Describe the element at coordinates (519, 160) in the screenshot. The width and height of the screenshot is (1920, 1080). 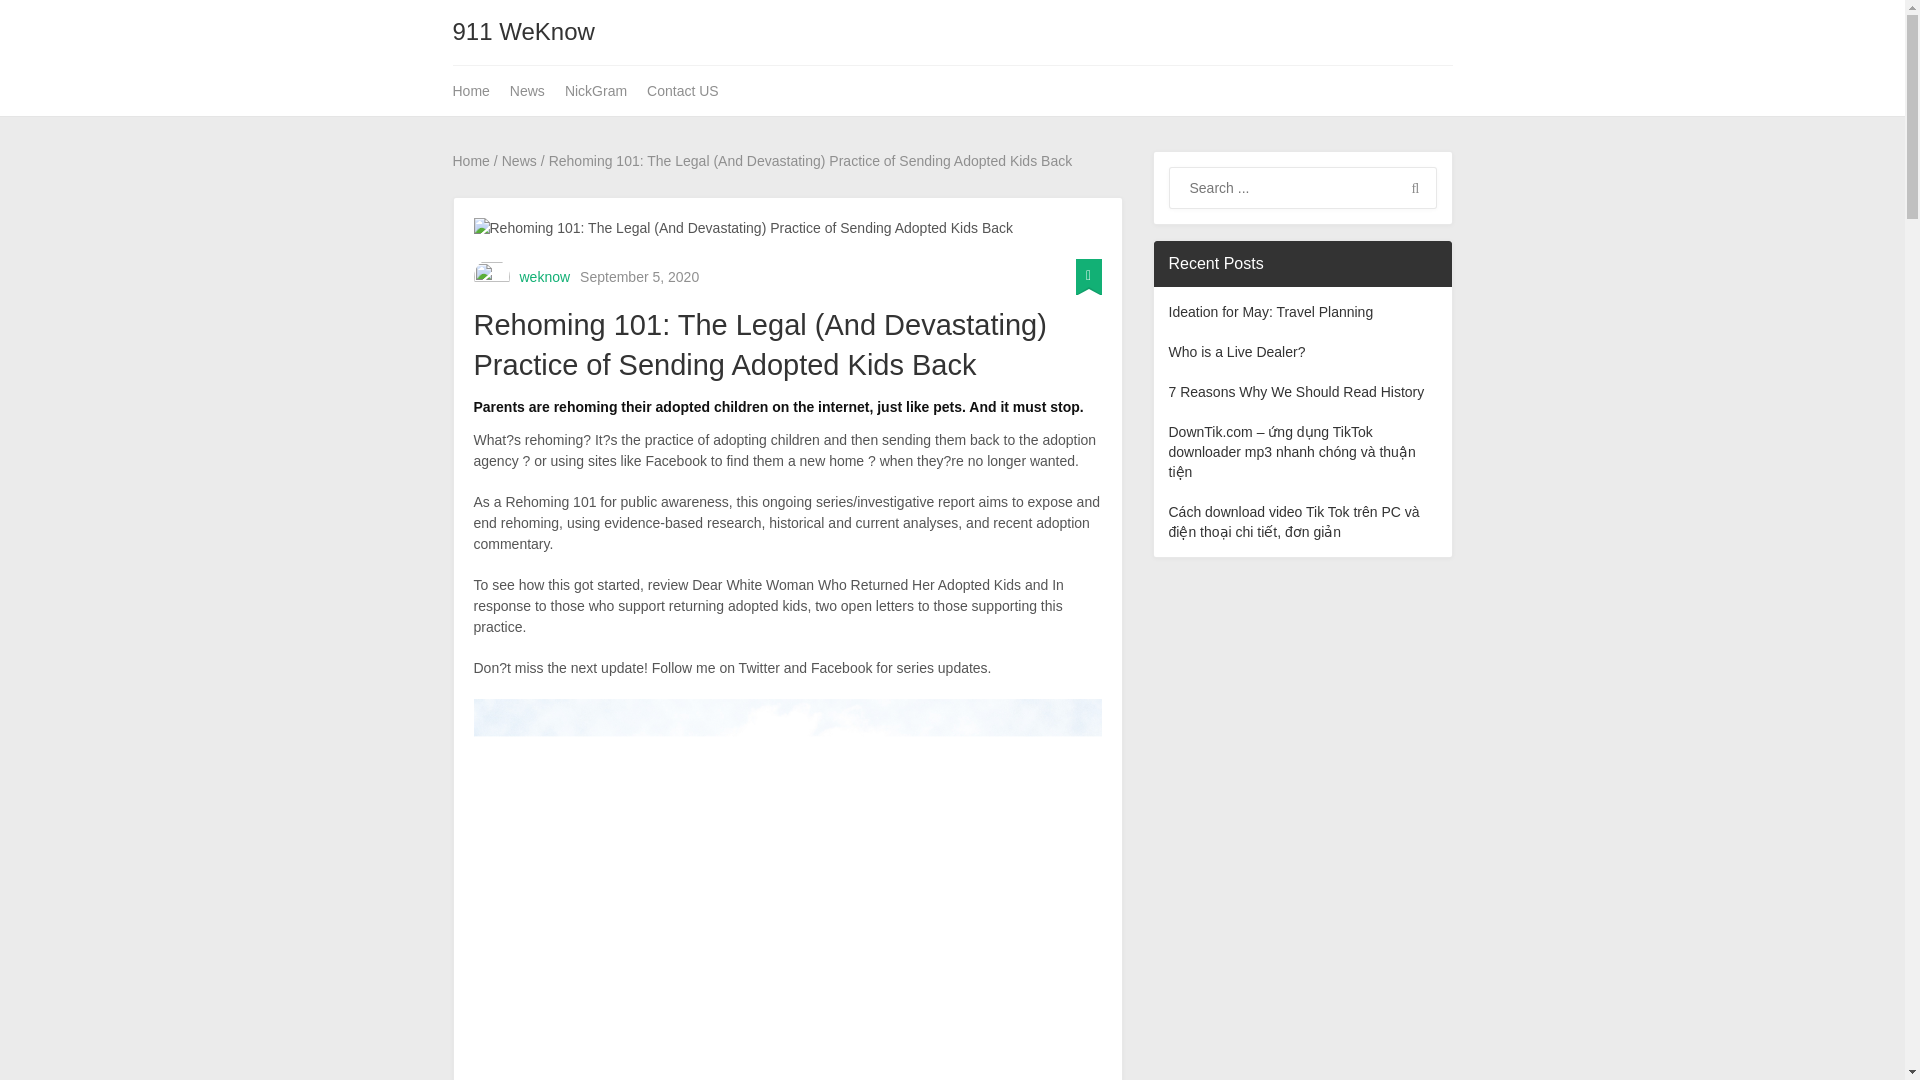
I see `News` at that location.